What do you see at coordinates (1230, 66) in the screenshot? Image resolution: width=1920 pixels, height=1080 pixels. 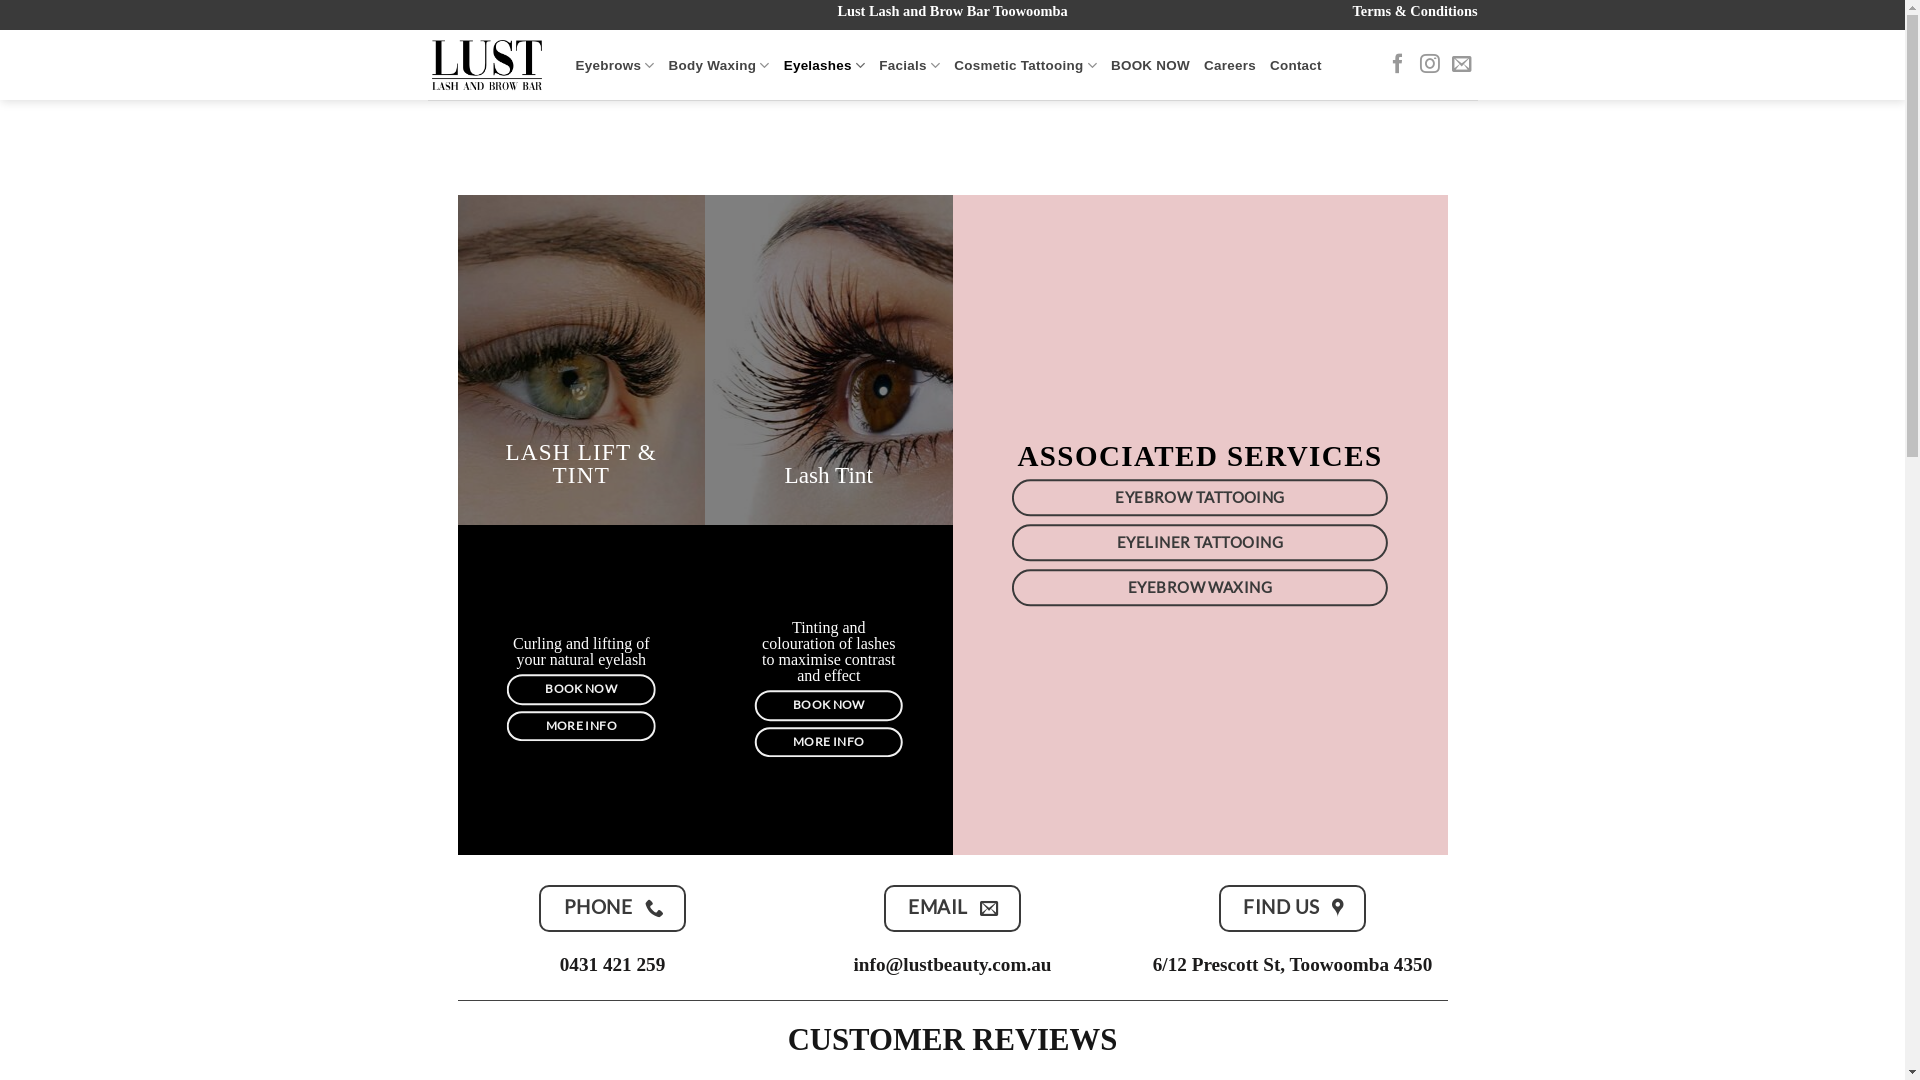 I see `Careers` at bounding box center [1230, 66].